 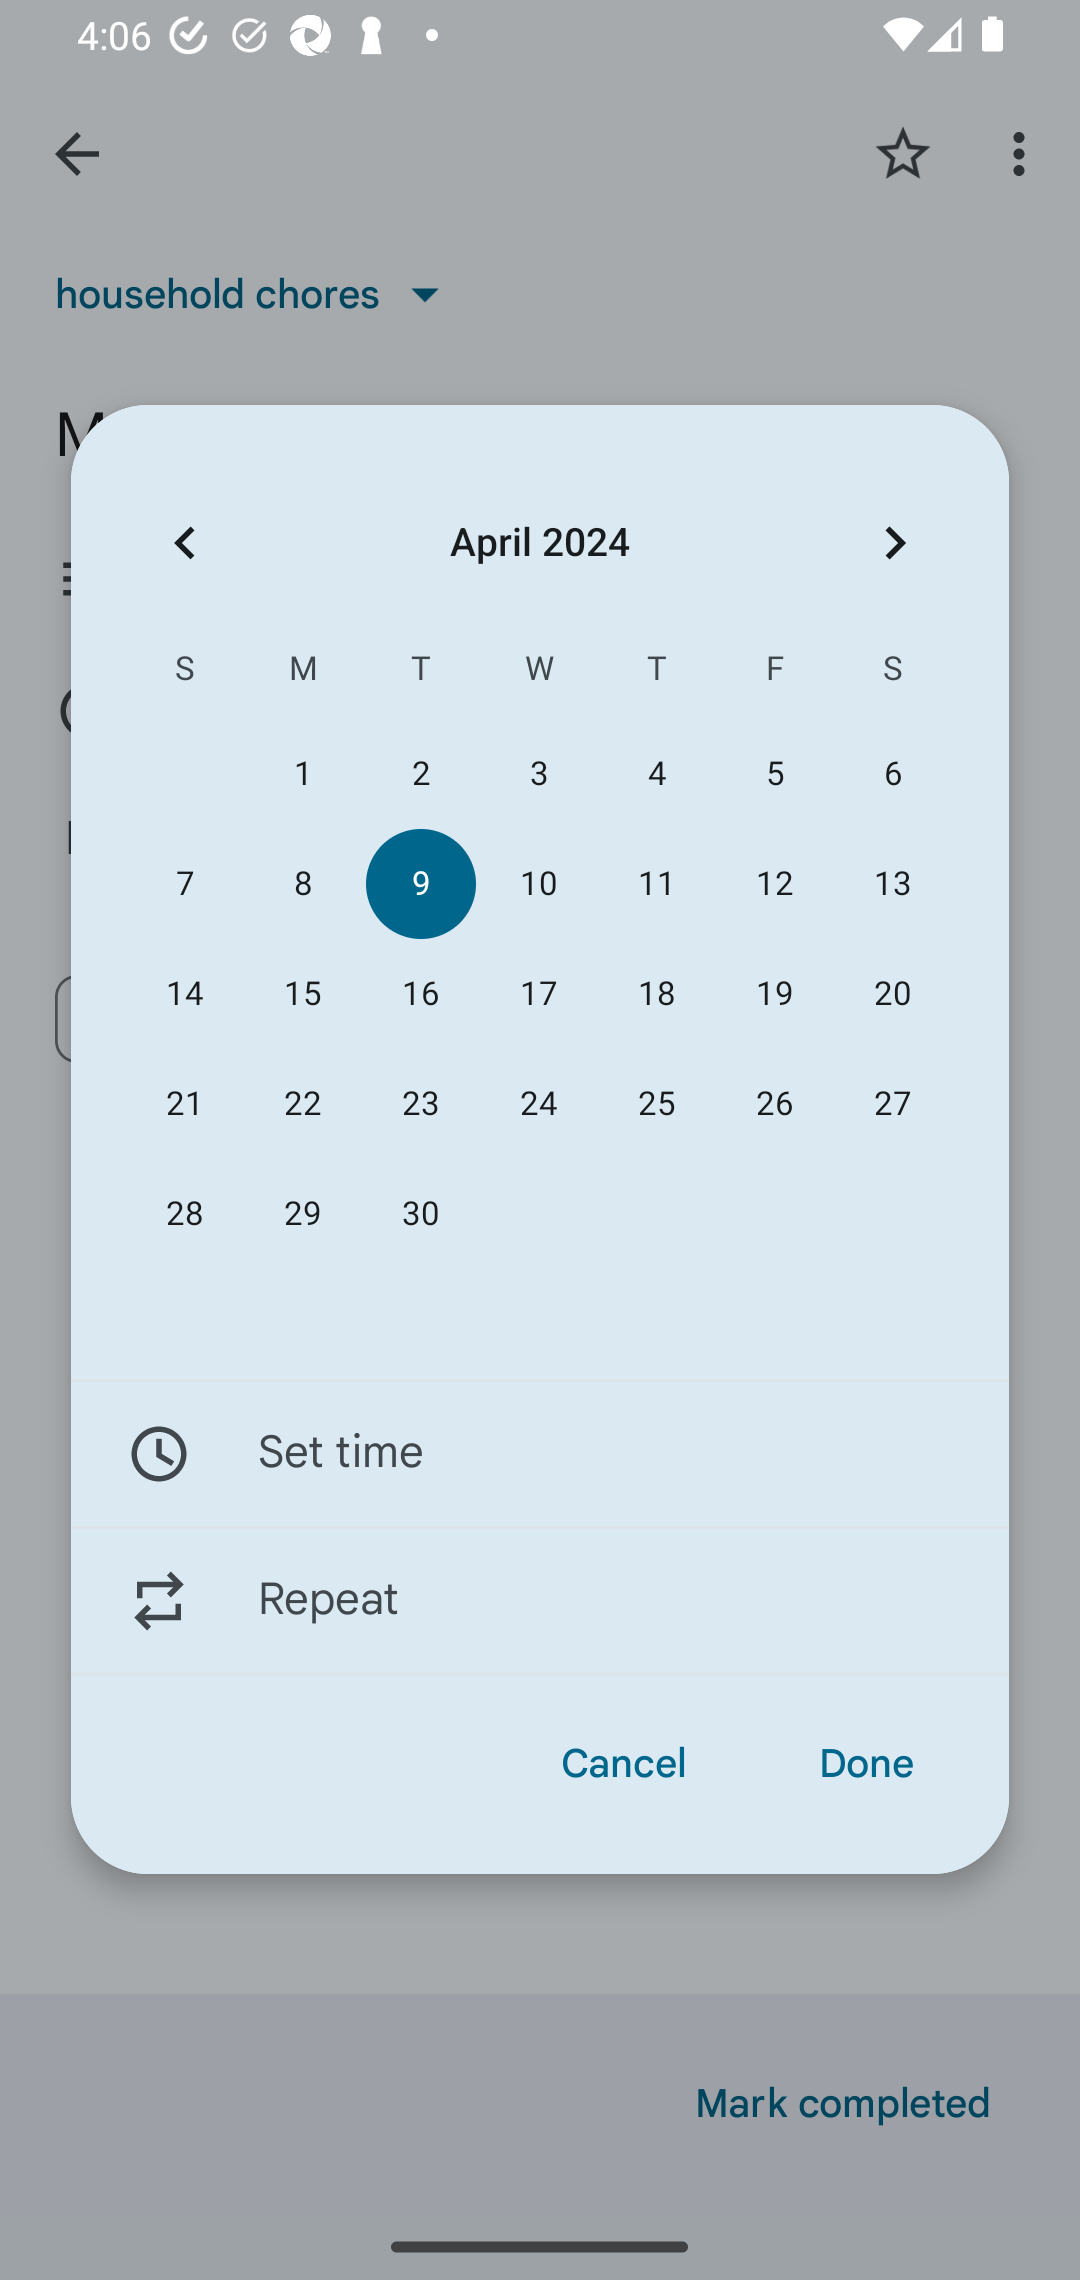 What do you see at coordinates (774, 994) in the screenshot?
I see `19 19 April 2024` at bounding box center [774, 994].